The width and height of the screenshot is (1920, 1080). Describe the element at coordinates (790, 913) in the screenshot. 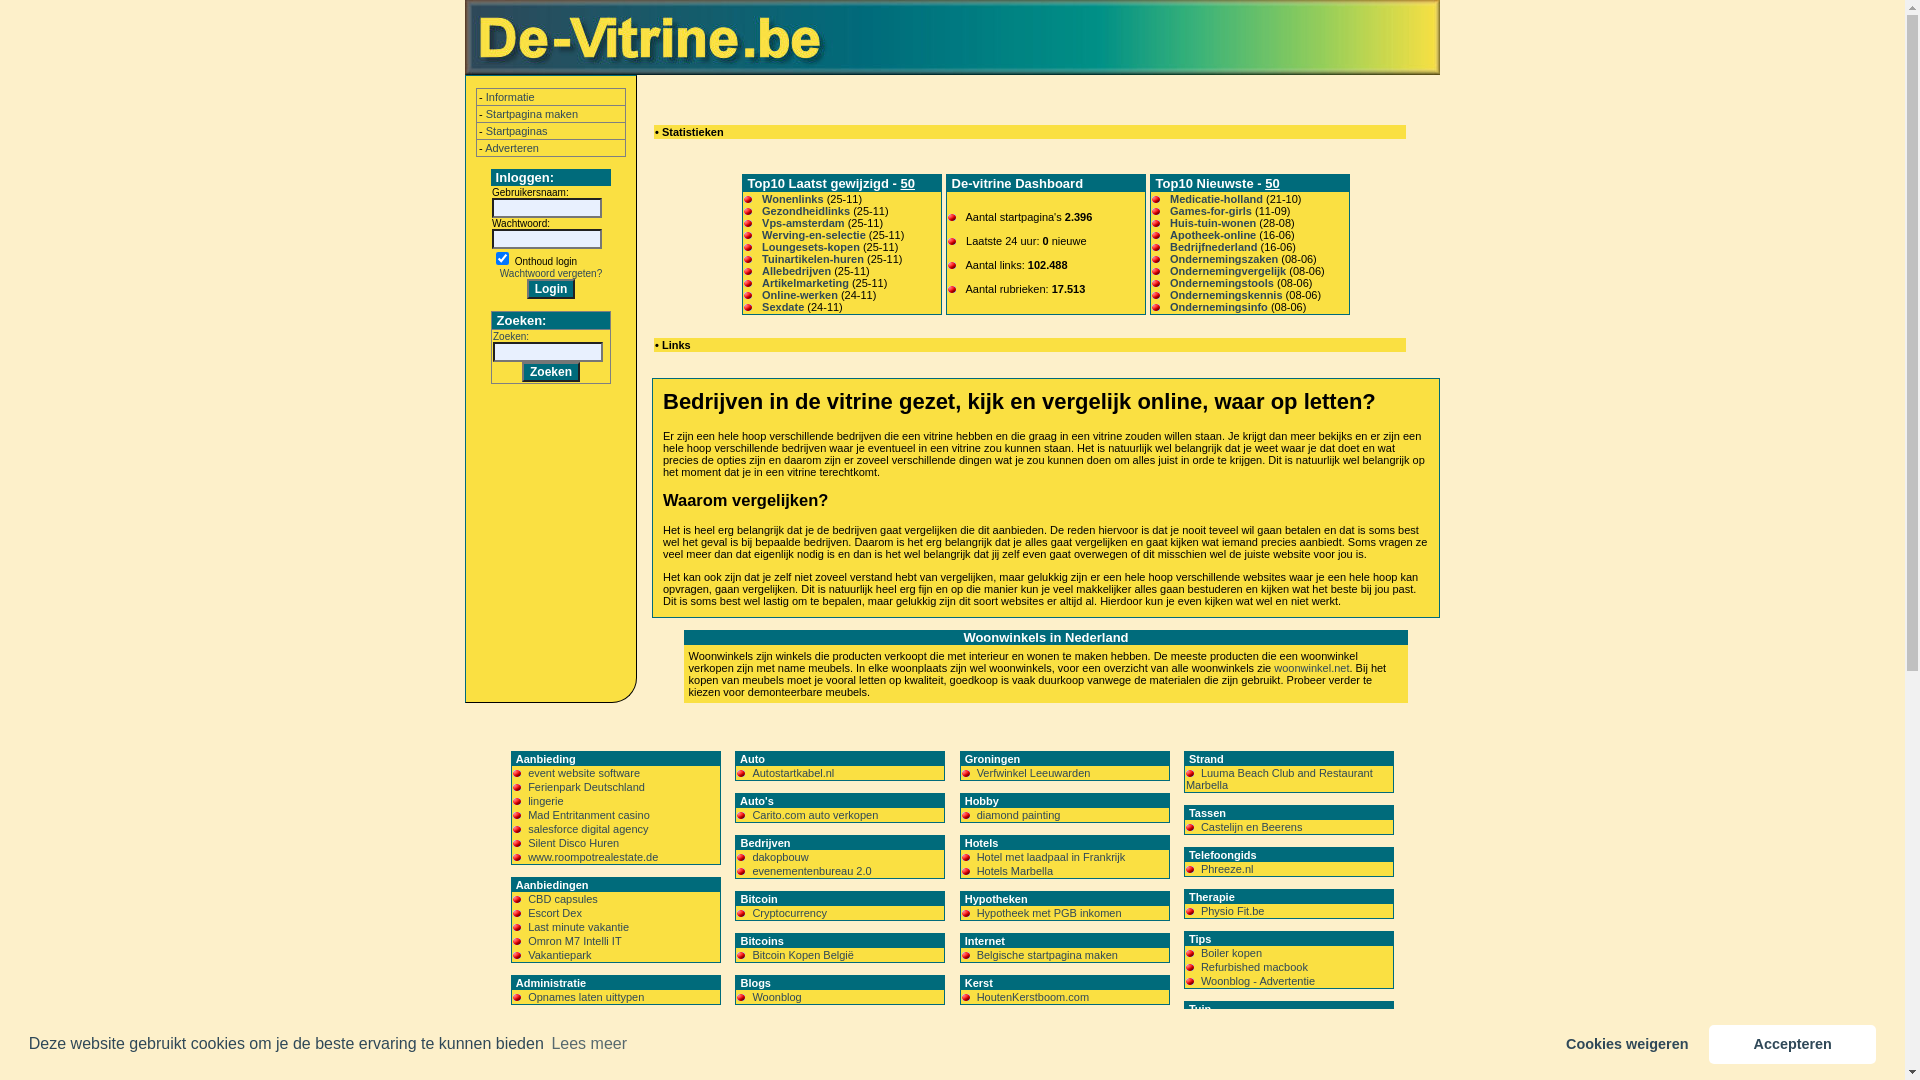

I see `Cryptocurrency` at that location.